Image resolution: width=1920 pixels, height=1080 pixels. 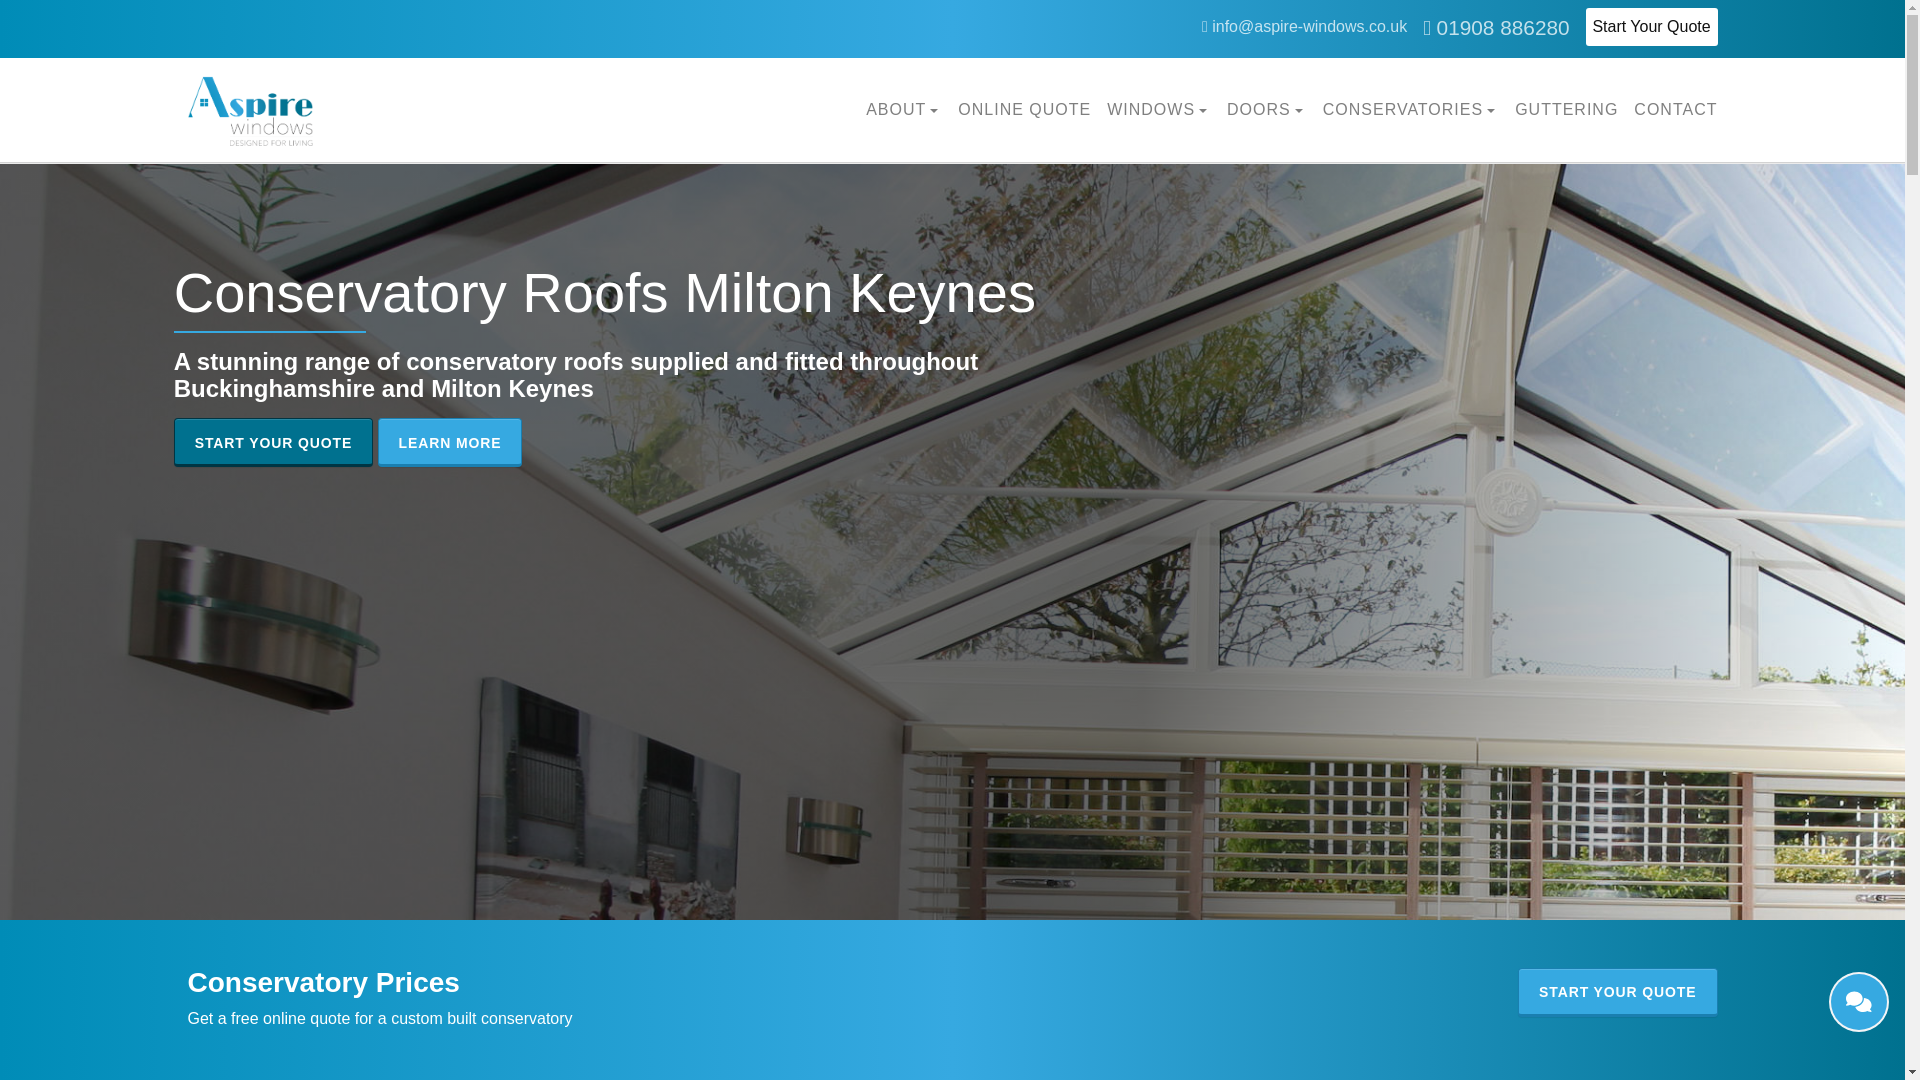 I want to click on Online Quote, so click(x=1024, y=109).